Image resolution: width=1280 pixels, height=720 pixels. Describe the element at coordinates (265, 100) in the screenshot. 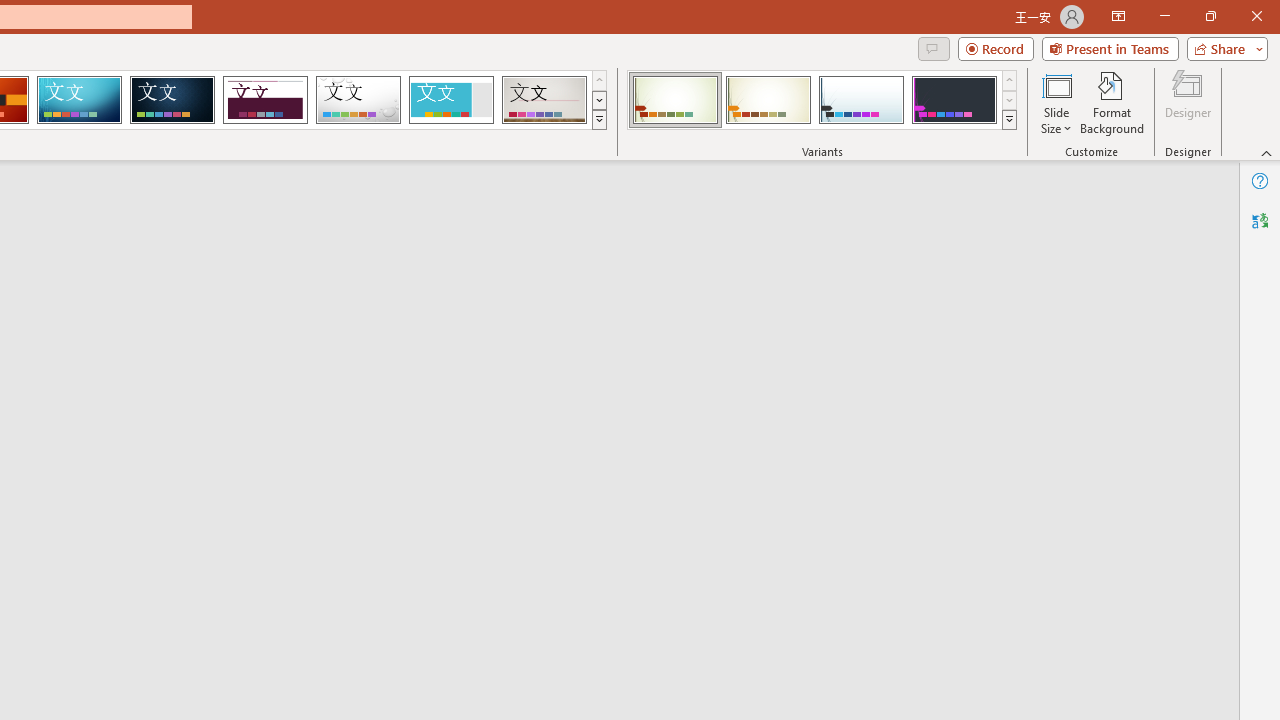

I see `Dividend` at that location.